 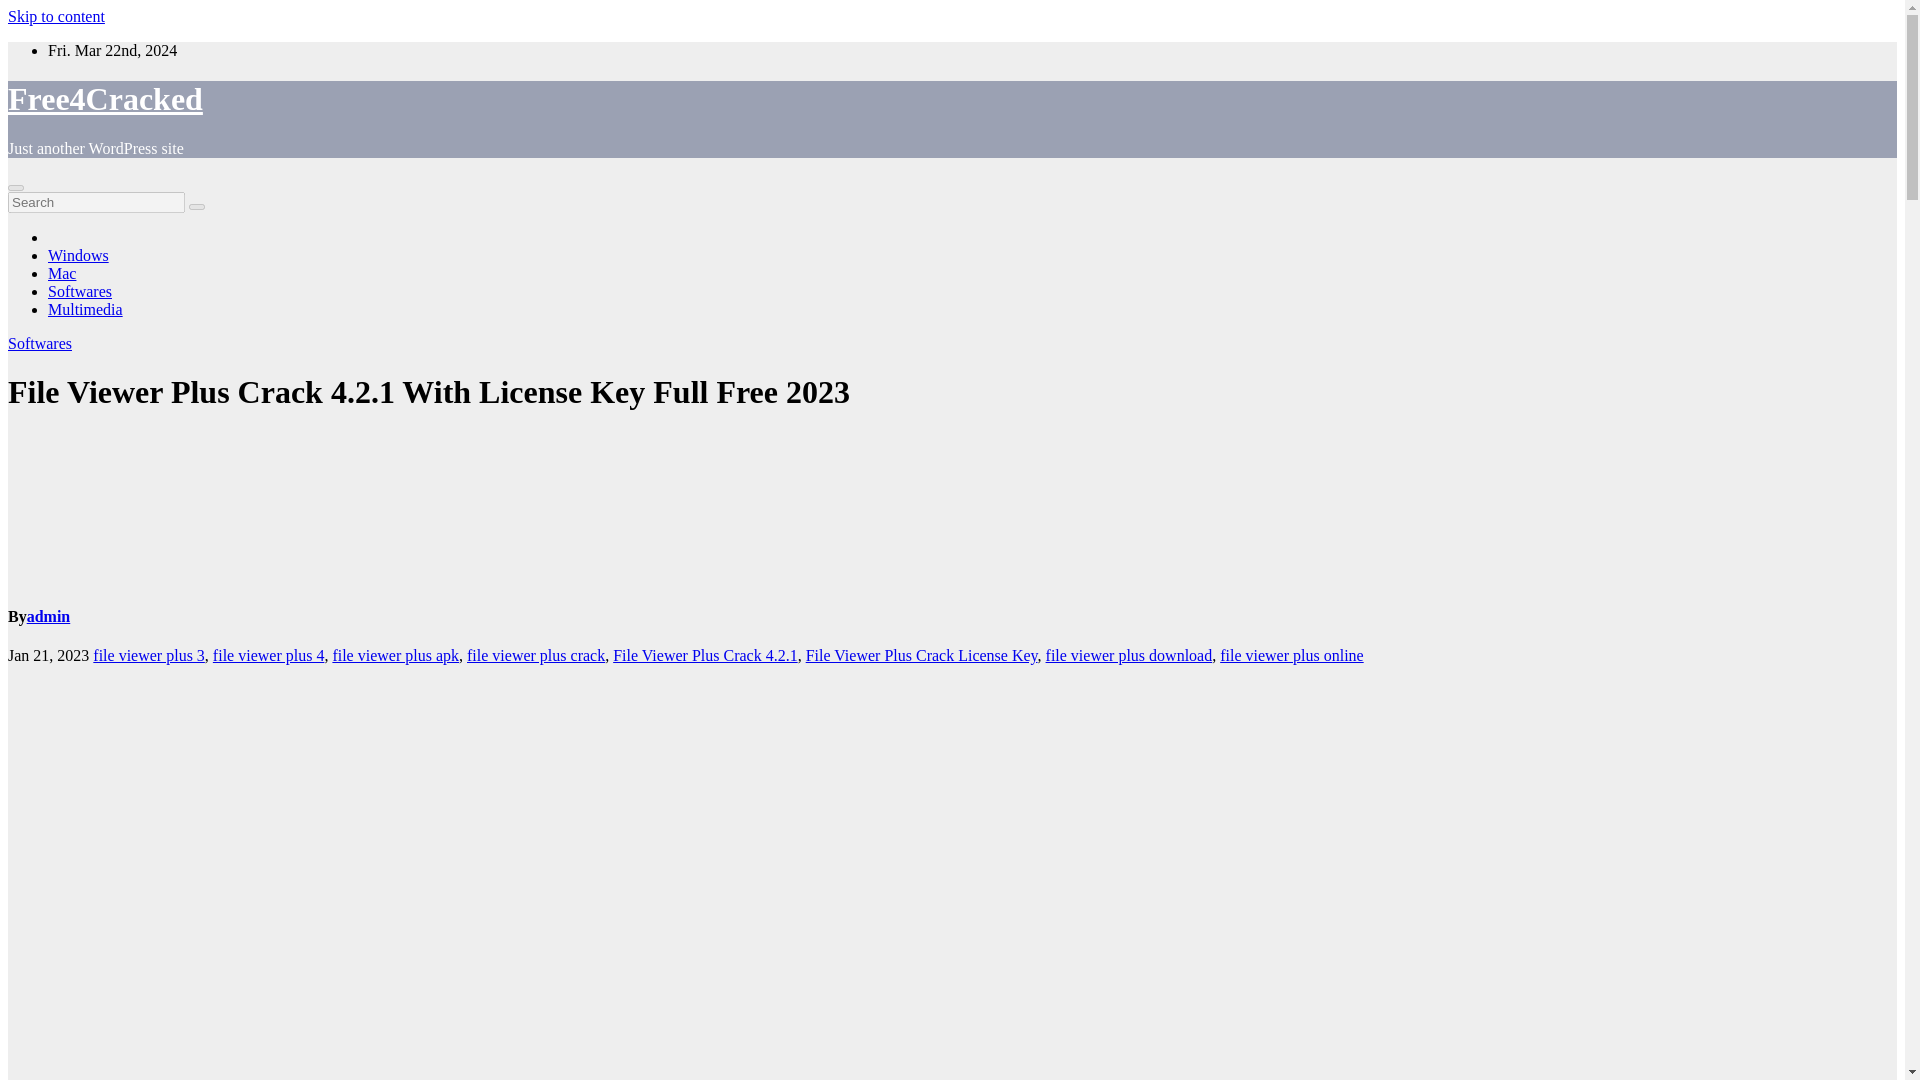 What do you see at coordinates (922, 655) in the screenshot?
I see `File Viewer Plus Crack License Key` at bounding box center [922, 655].